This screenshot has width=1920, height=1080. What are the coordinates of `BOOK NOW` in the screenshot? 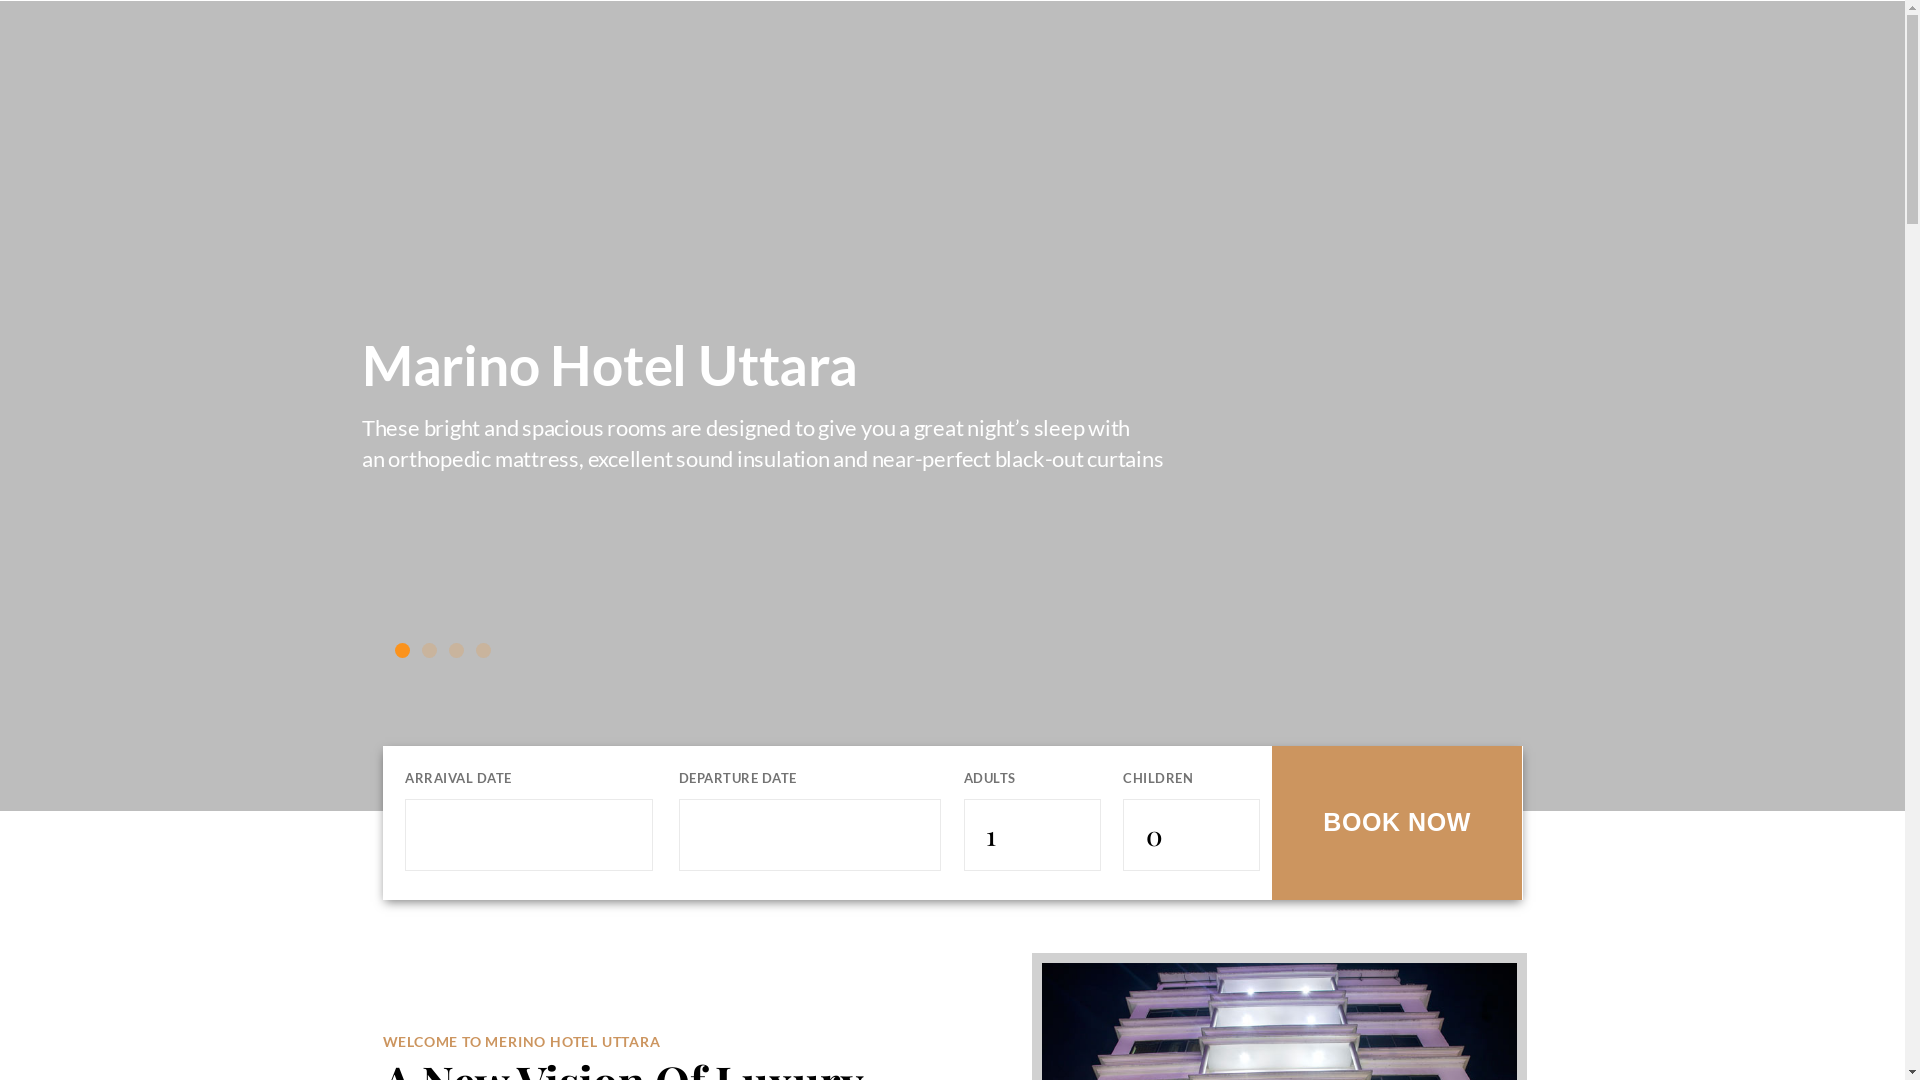 It's located at (1397, 822).